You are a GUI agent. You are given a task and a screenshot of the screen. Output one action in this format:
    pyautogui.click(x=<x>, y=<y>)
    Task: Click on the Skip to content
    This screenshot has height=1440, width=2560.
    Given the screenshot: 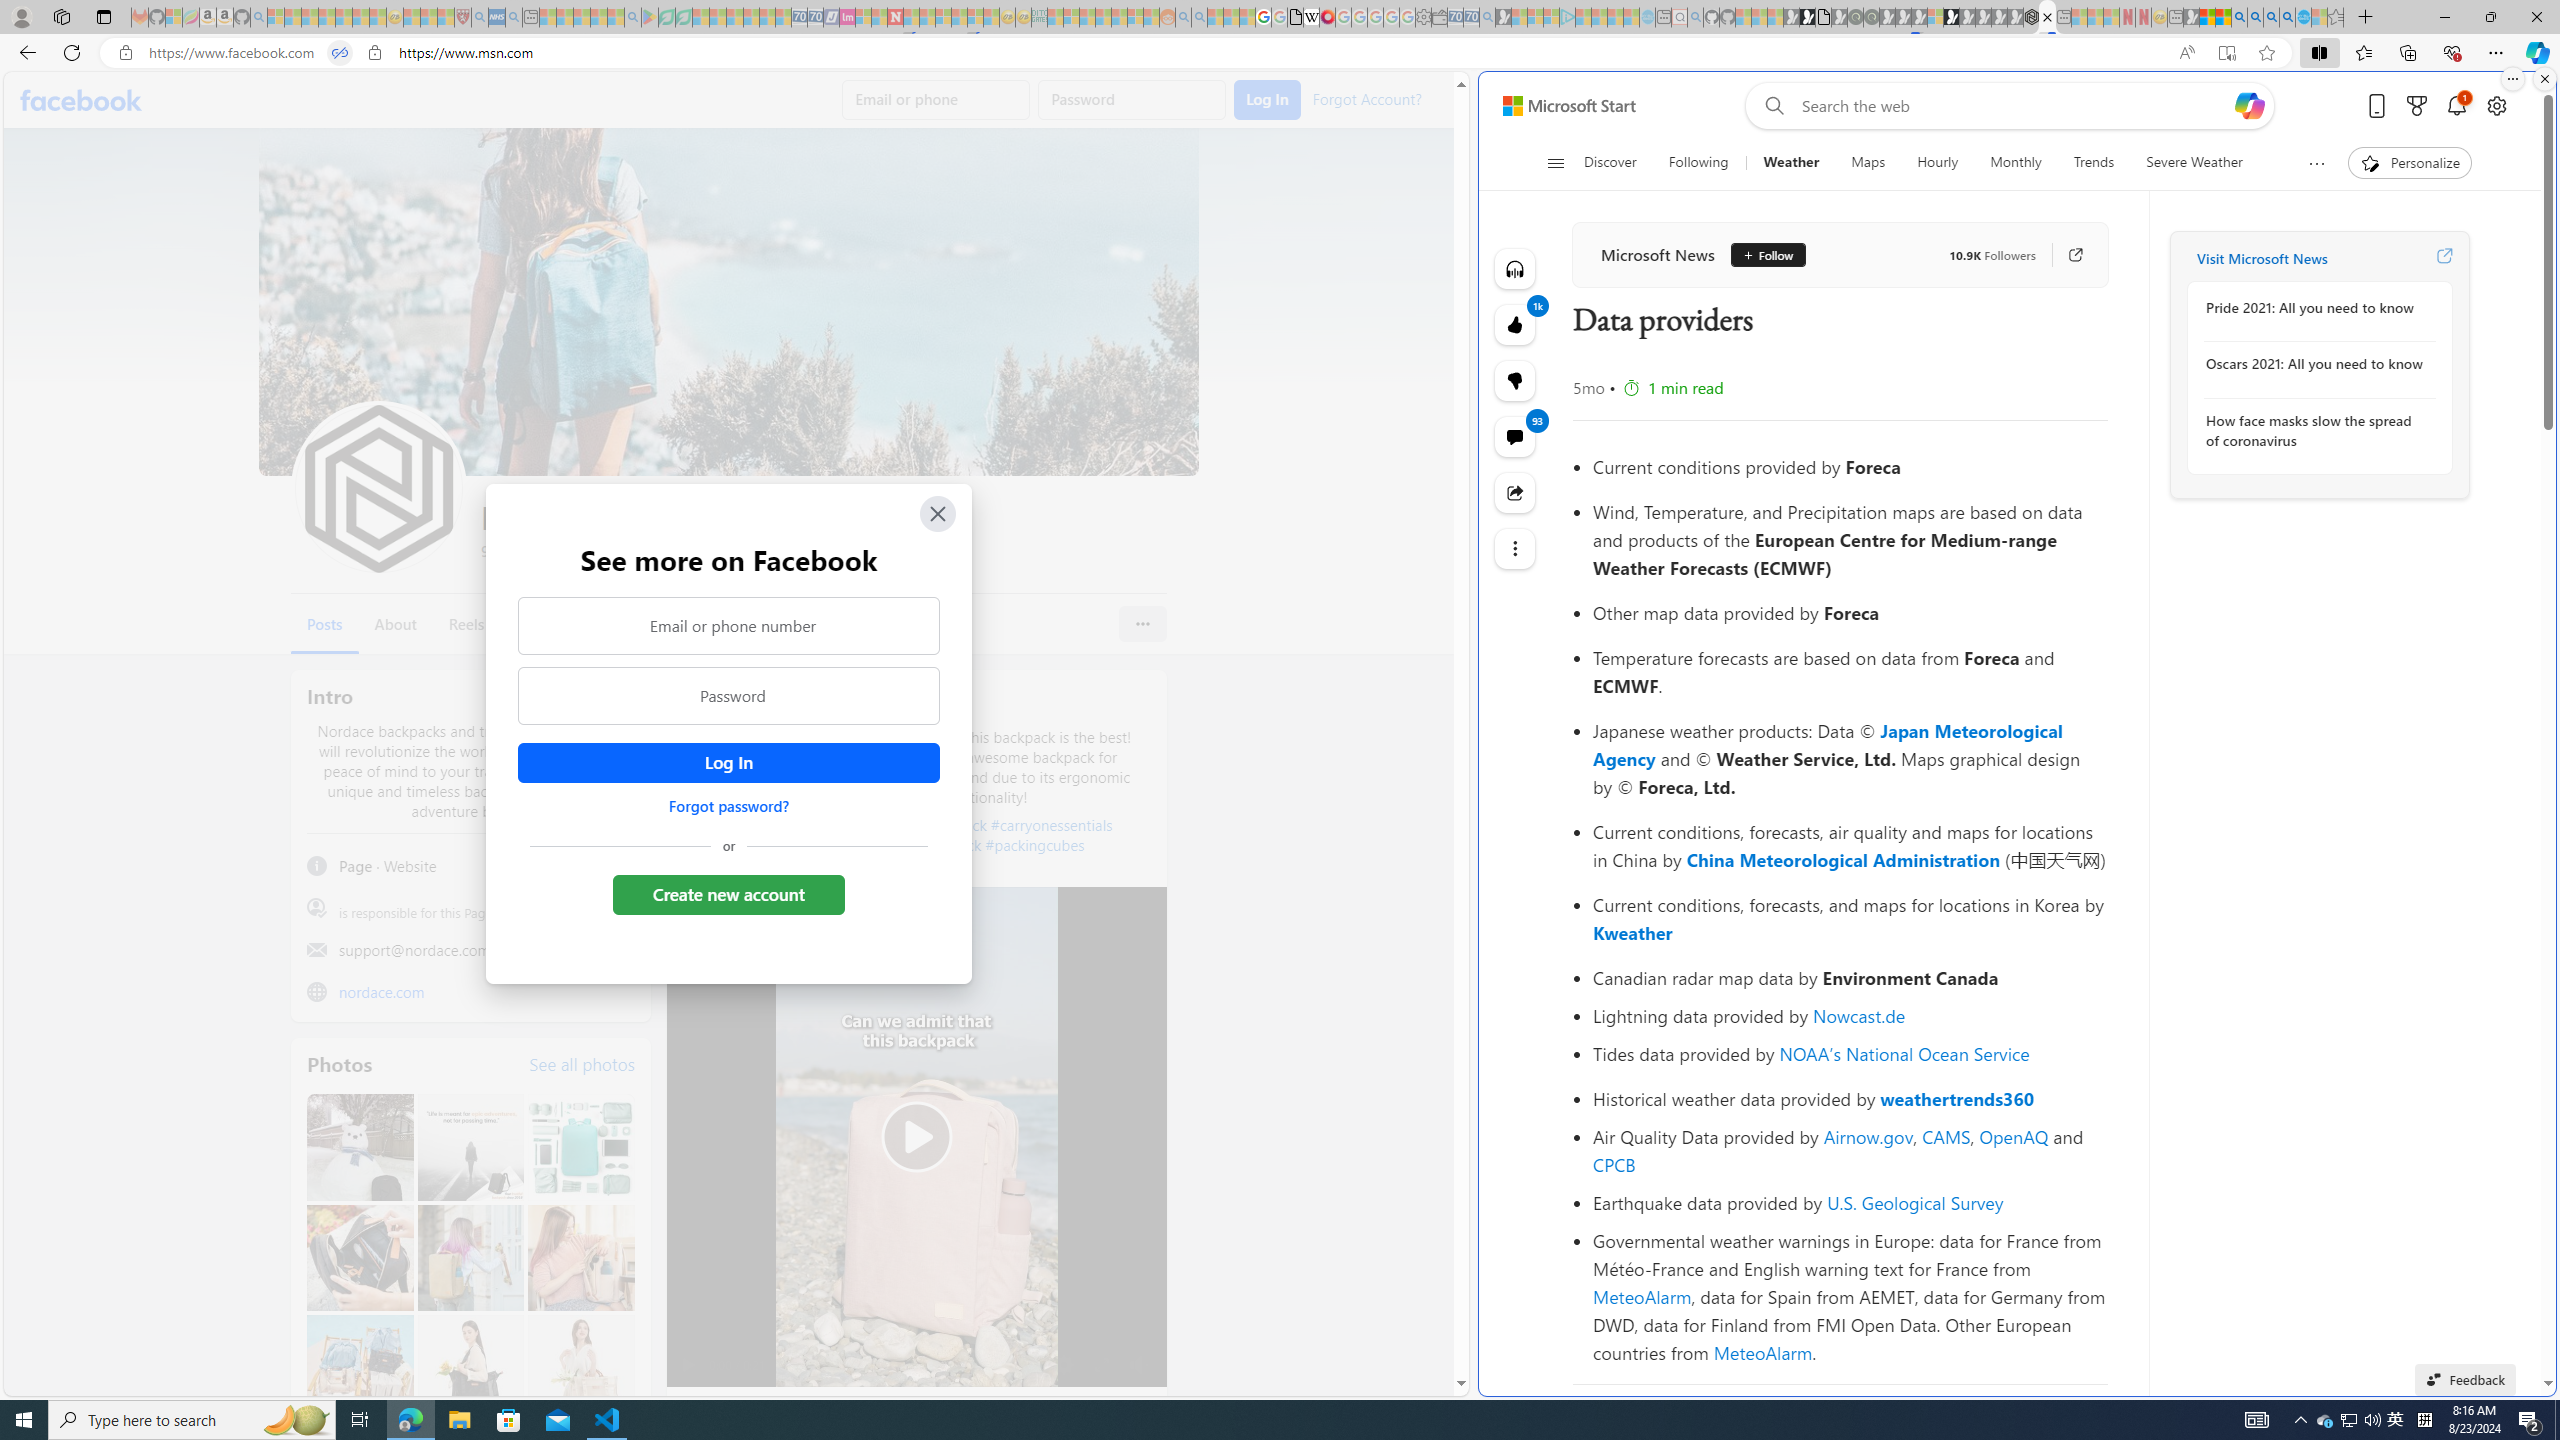 What is the action you would take?
    pyautogui.click(x=1562, y=106)
    